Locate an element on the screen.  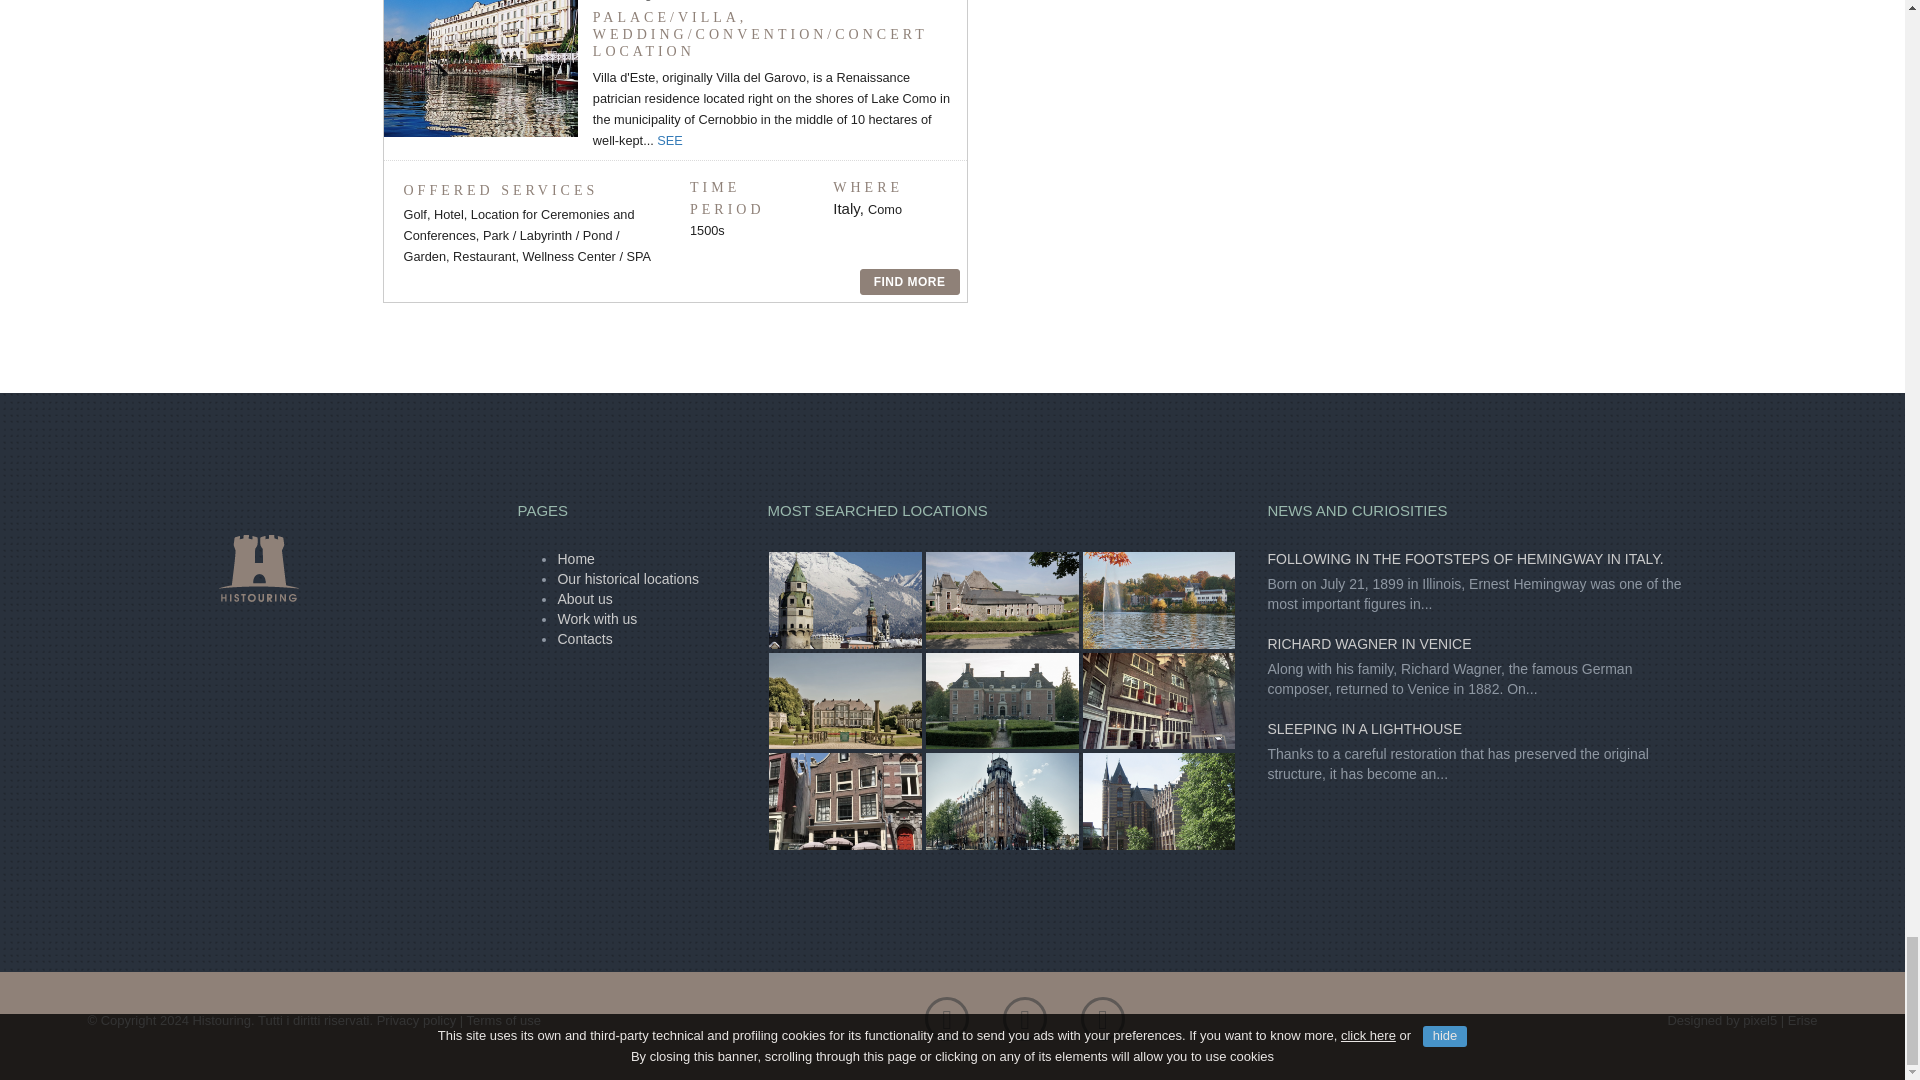
RICHARD WAGNER IN VENICE is located at coordinates (1368, 644).